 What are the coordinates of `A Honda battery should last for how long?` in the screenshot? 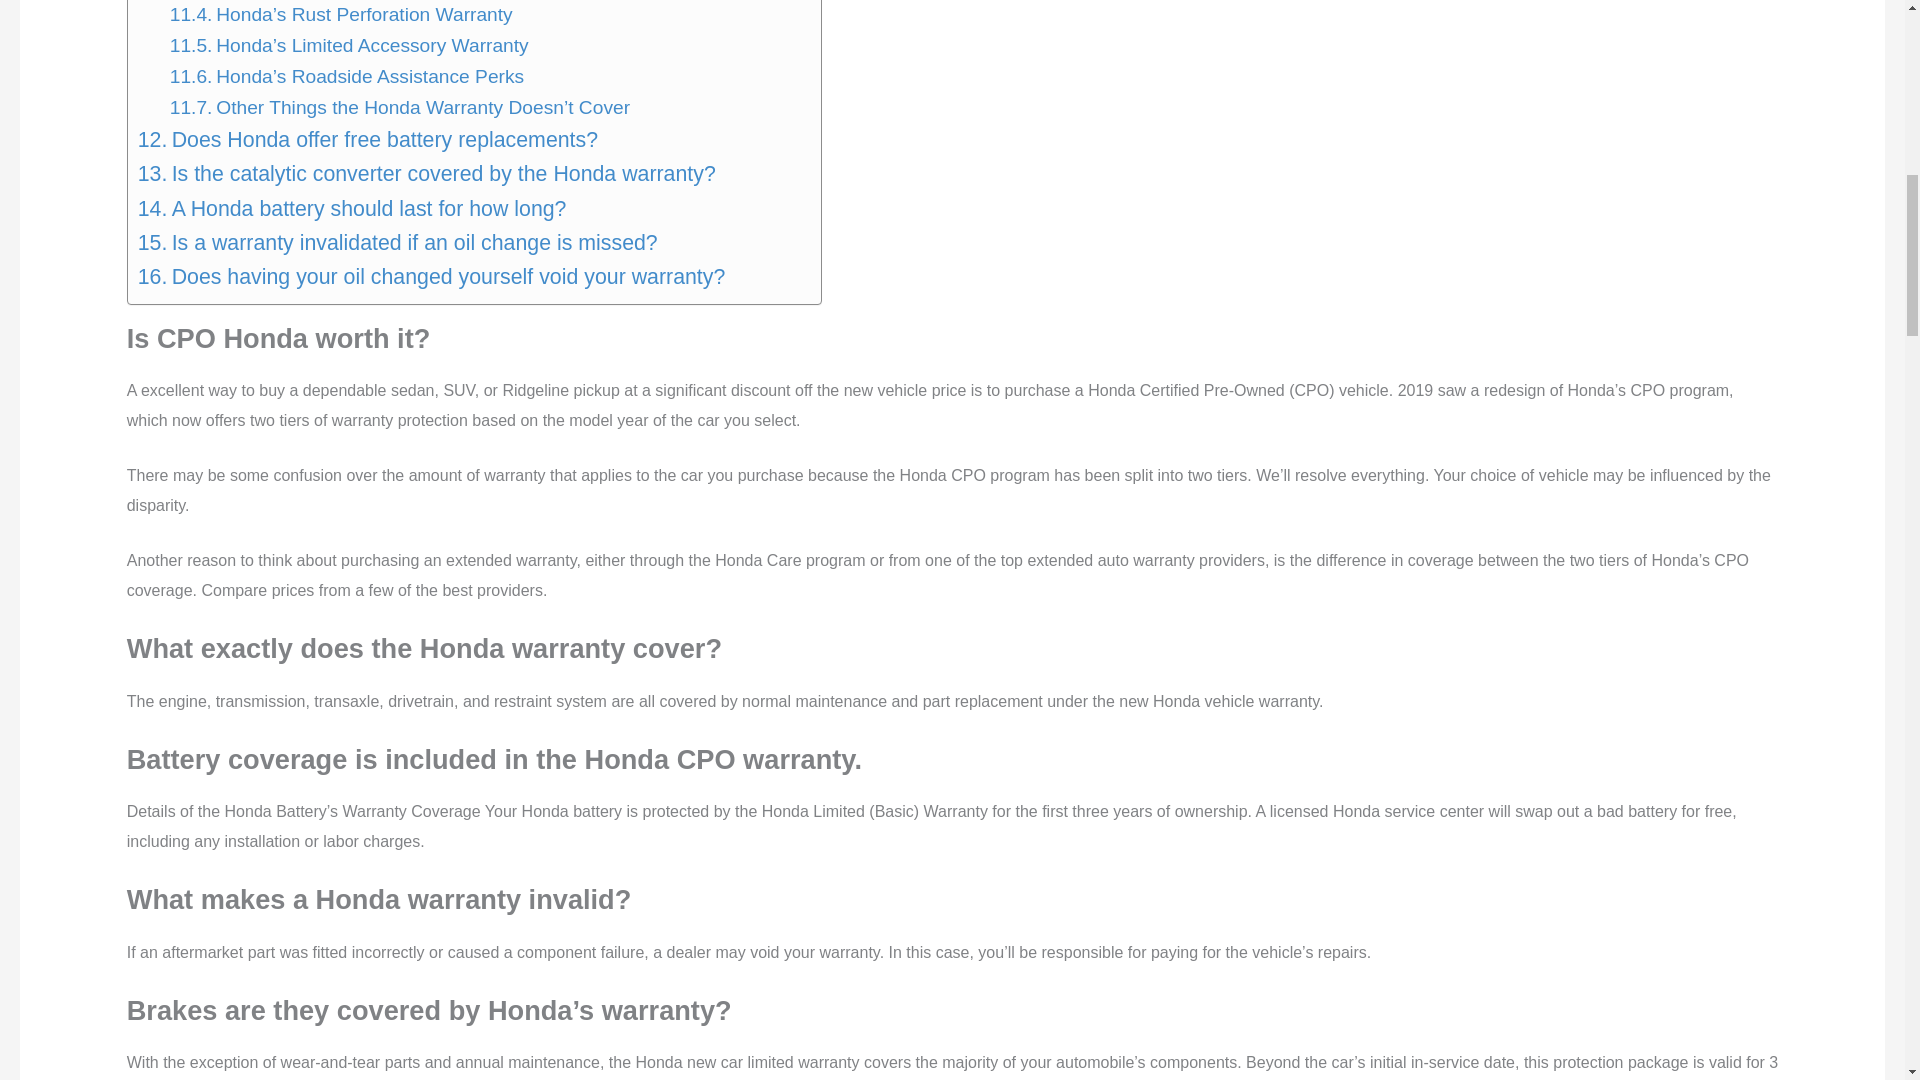 It's located at (352, 208).